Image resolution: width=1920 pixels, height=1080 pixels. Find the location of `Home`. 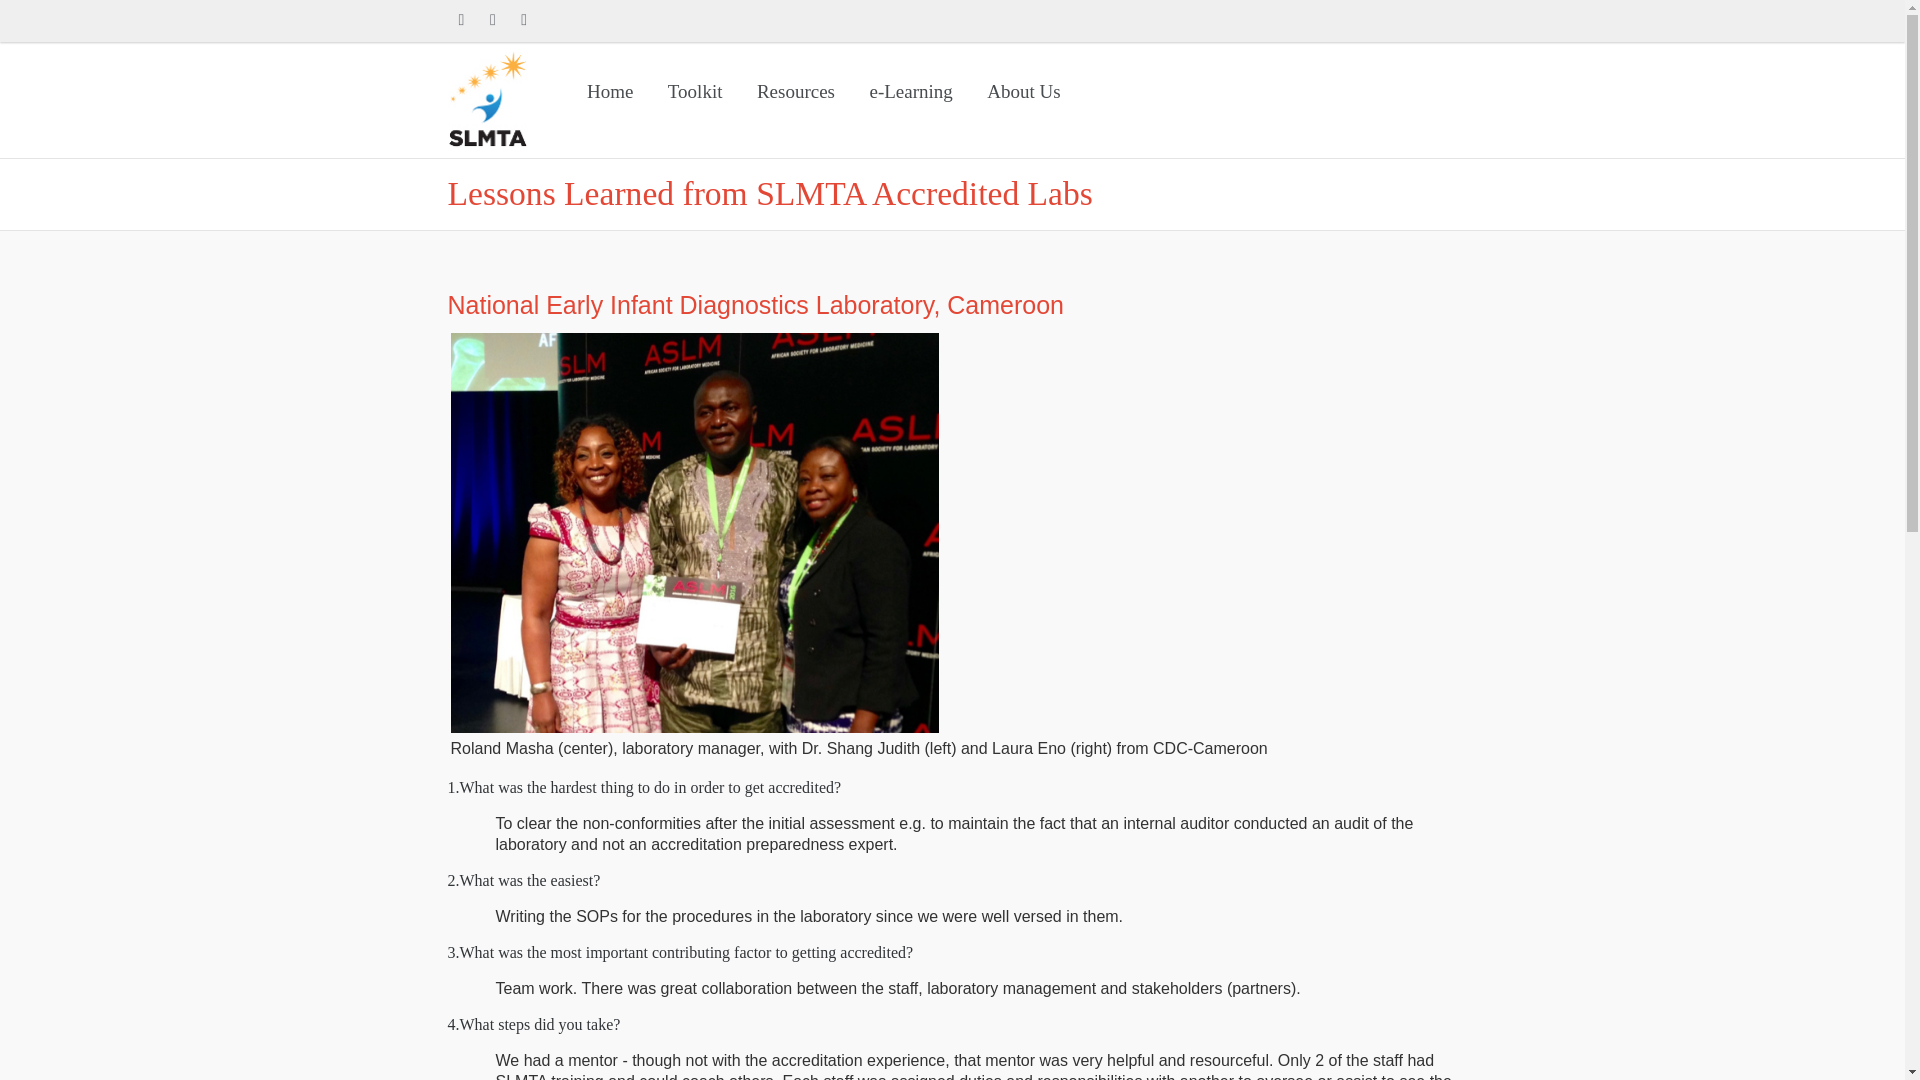

Home is located at coordinates (610, 91).